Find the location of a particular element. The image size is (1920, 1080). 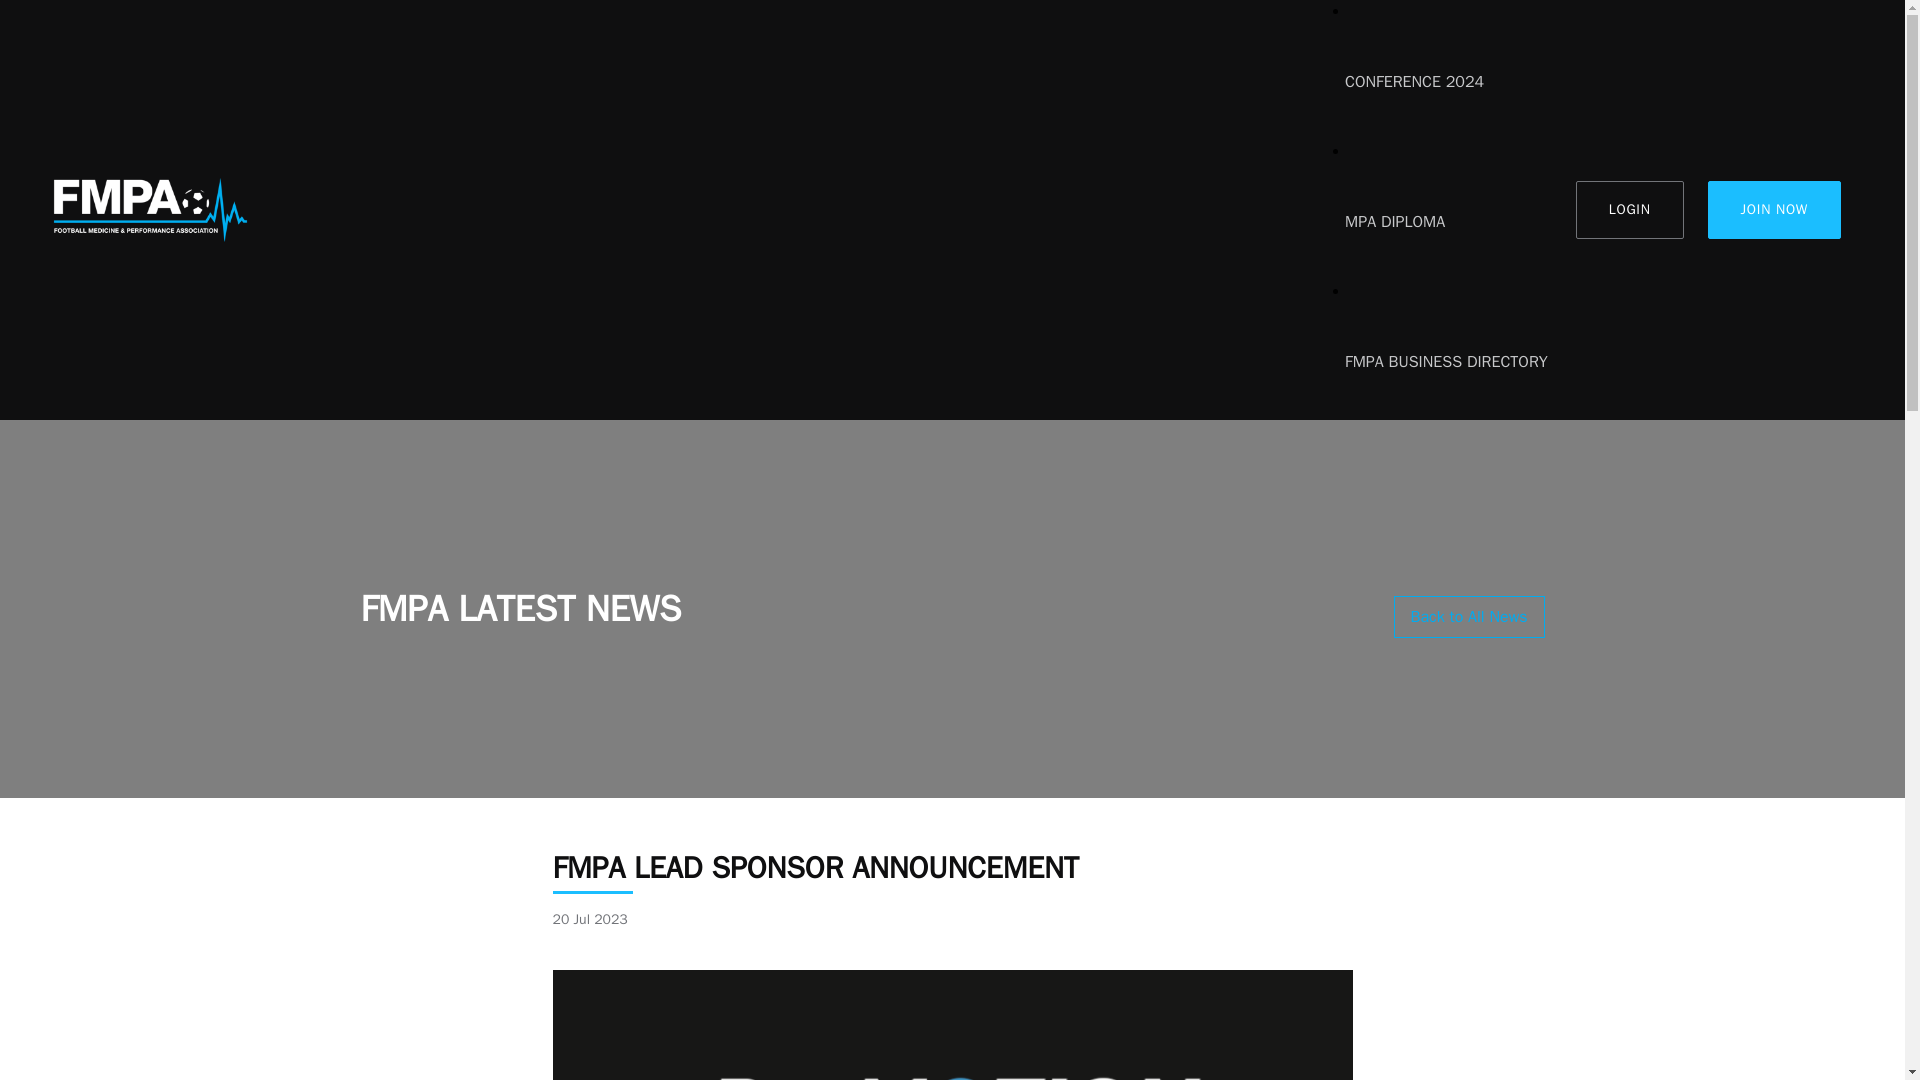

FMPA BUSINESS DIRECTORY is located at coordinates (1446, 362).